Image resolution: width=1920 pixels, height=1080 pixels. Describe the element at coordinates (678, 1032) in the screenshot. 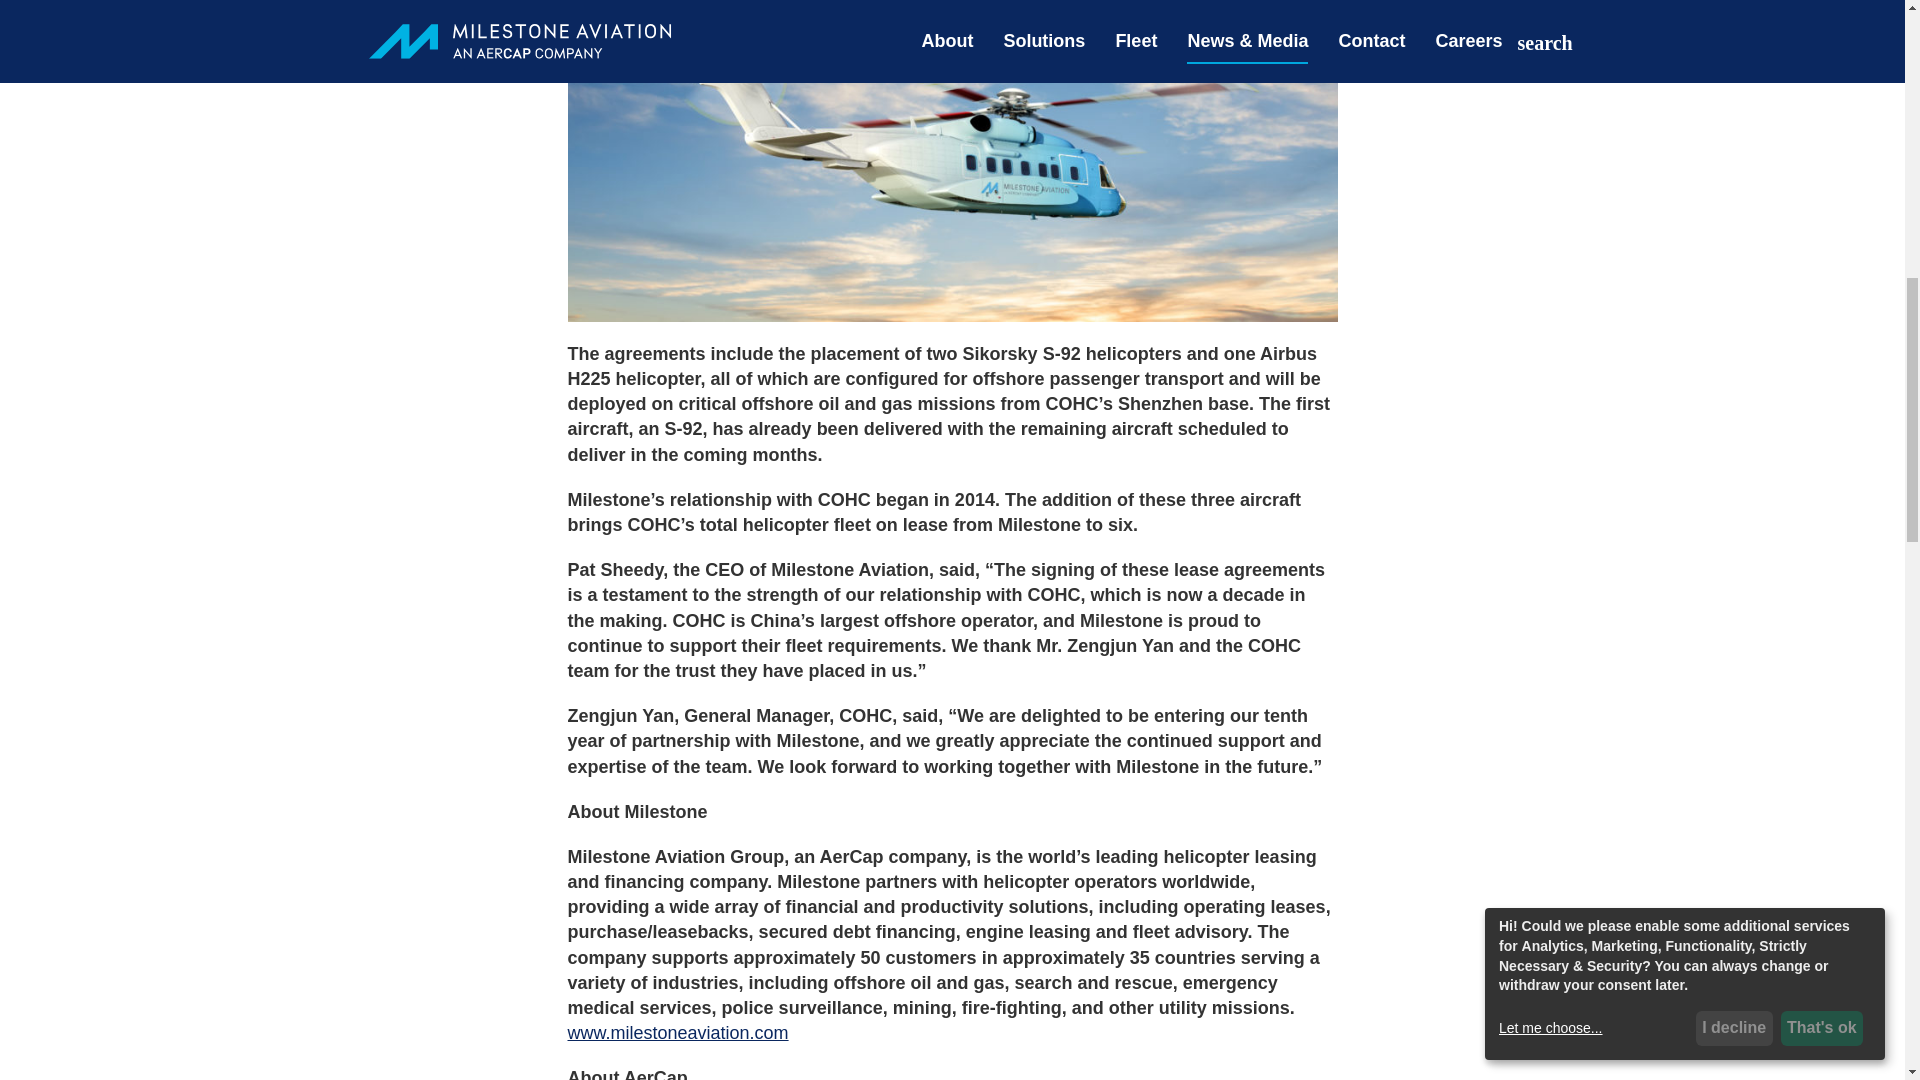

I see `www.milestoneaviation.com` at that location.